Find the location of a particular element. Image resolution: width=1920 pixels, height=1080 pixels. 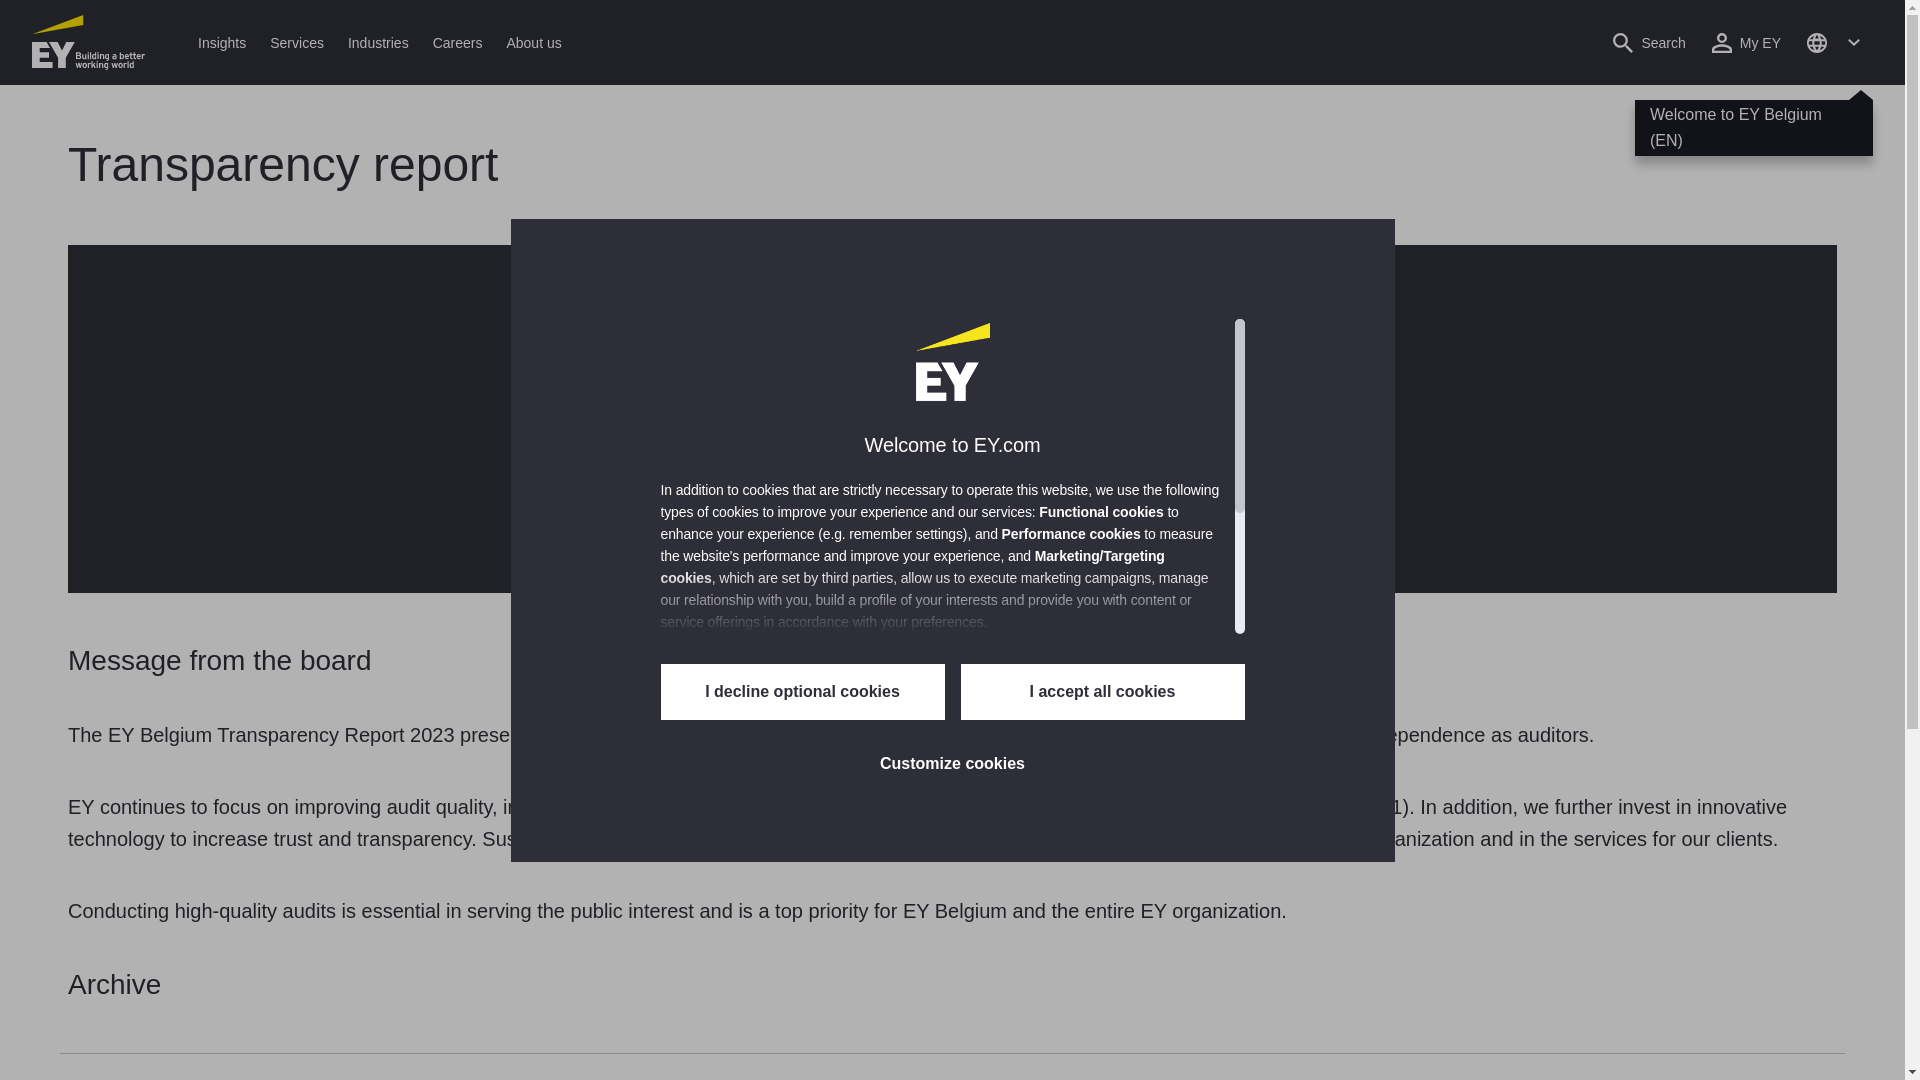

Open search is located at coordinates (1648, 42).